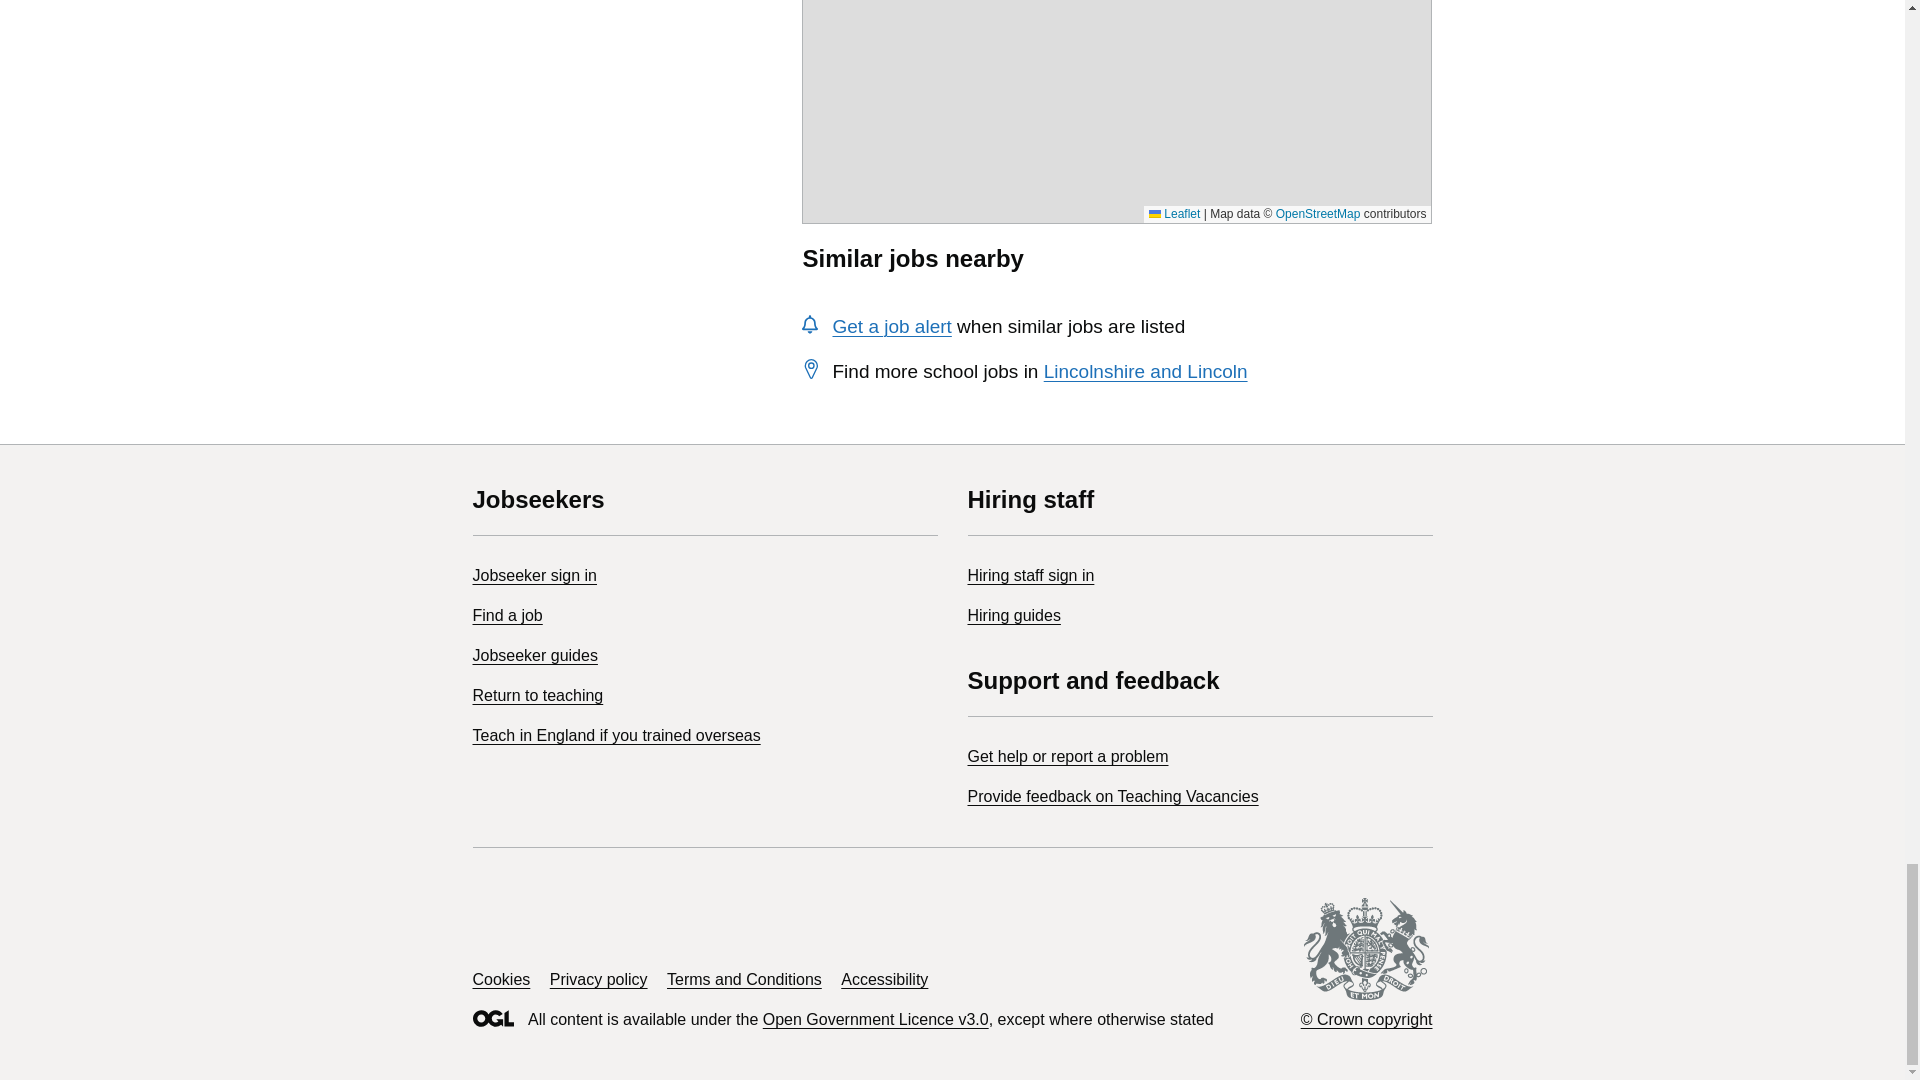 This screenshot has height=1080, width=1920. I want to click on Vacancy location, so click(1116, 22).